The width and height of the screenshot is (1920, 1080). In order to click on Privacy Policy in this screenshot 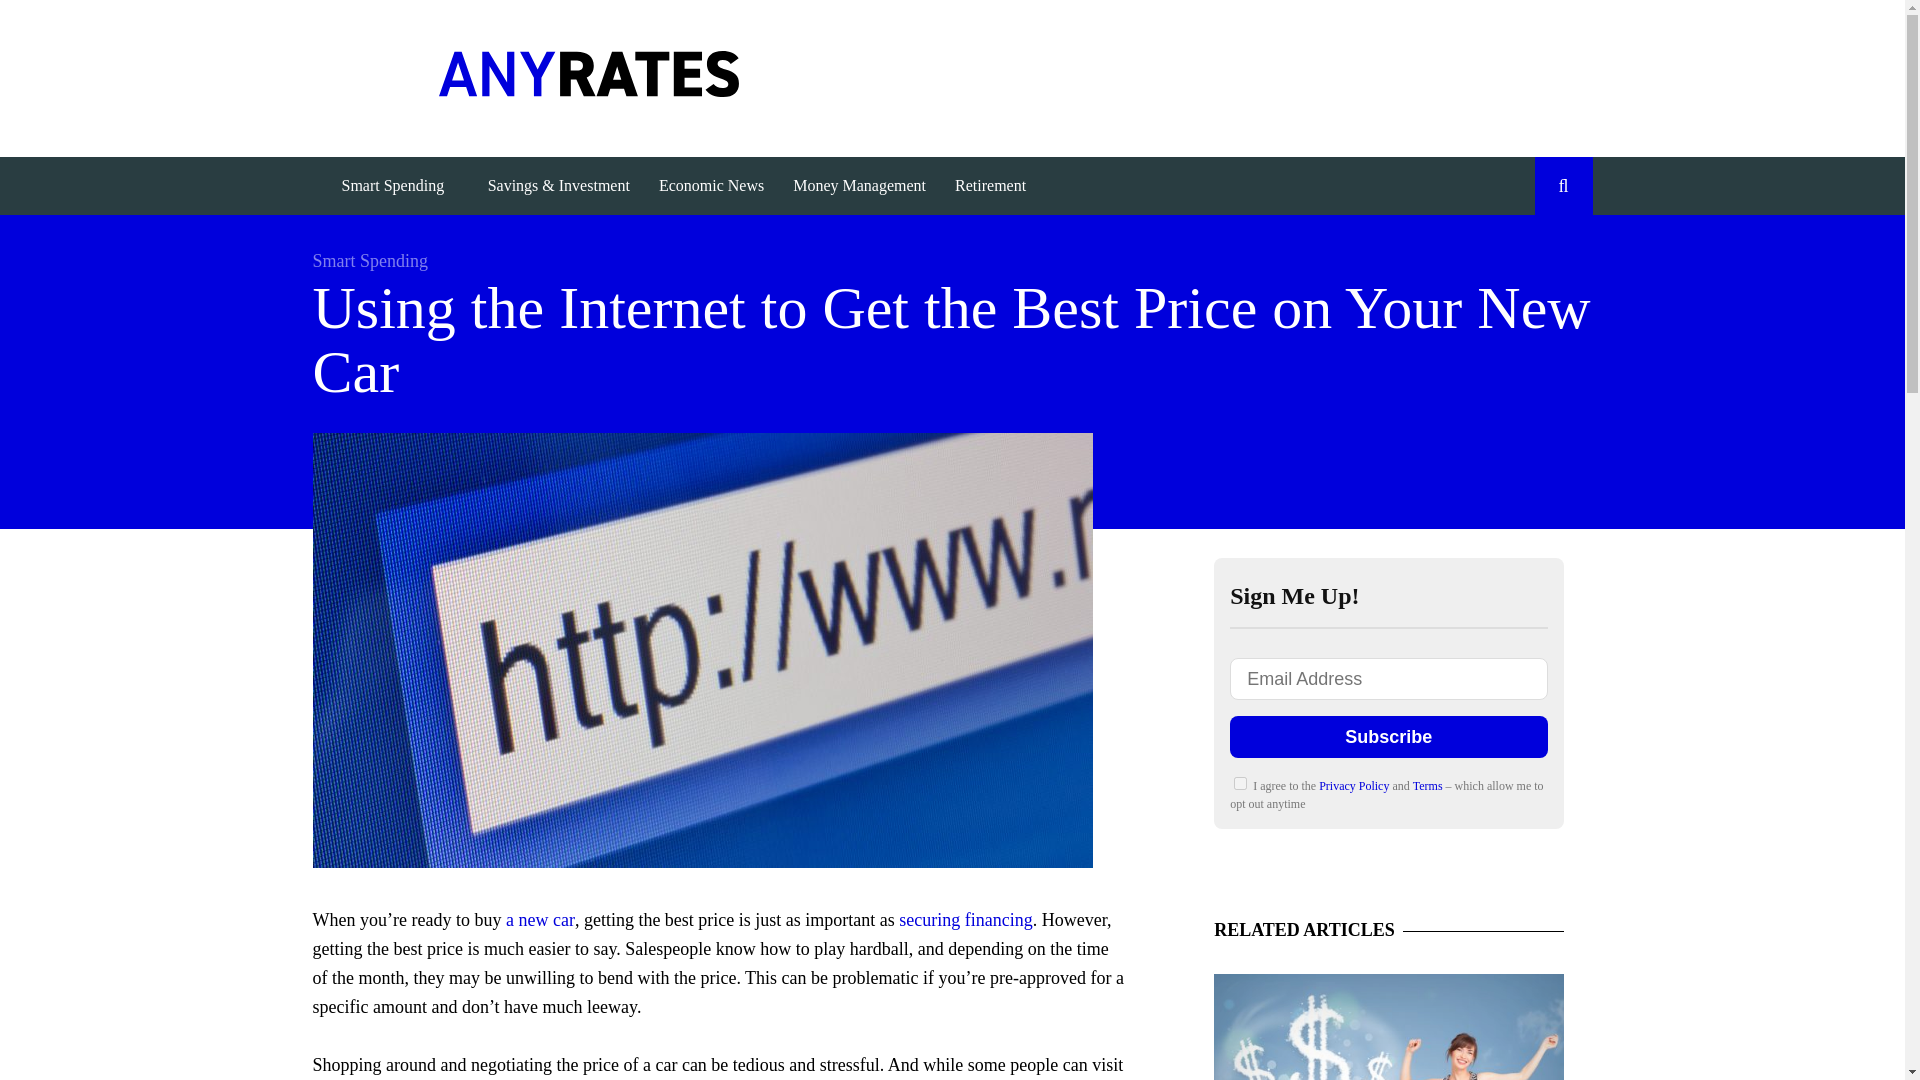, I will do `click(1356, 785)`.